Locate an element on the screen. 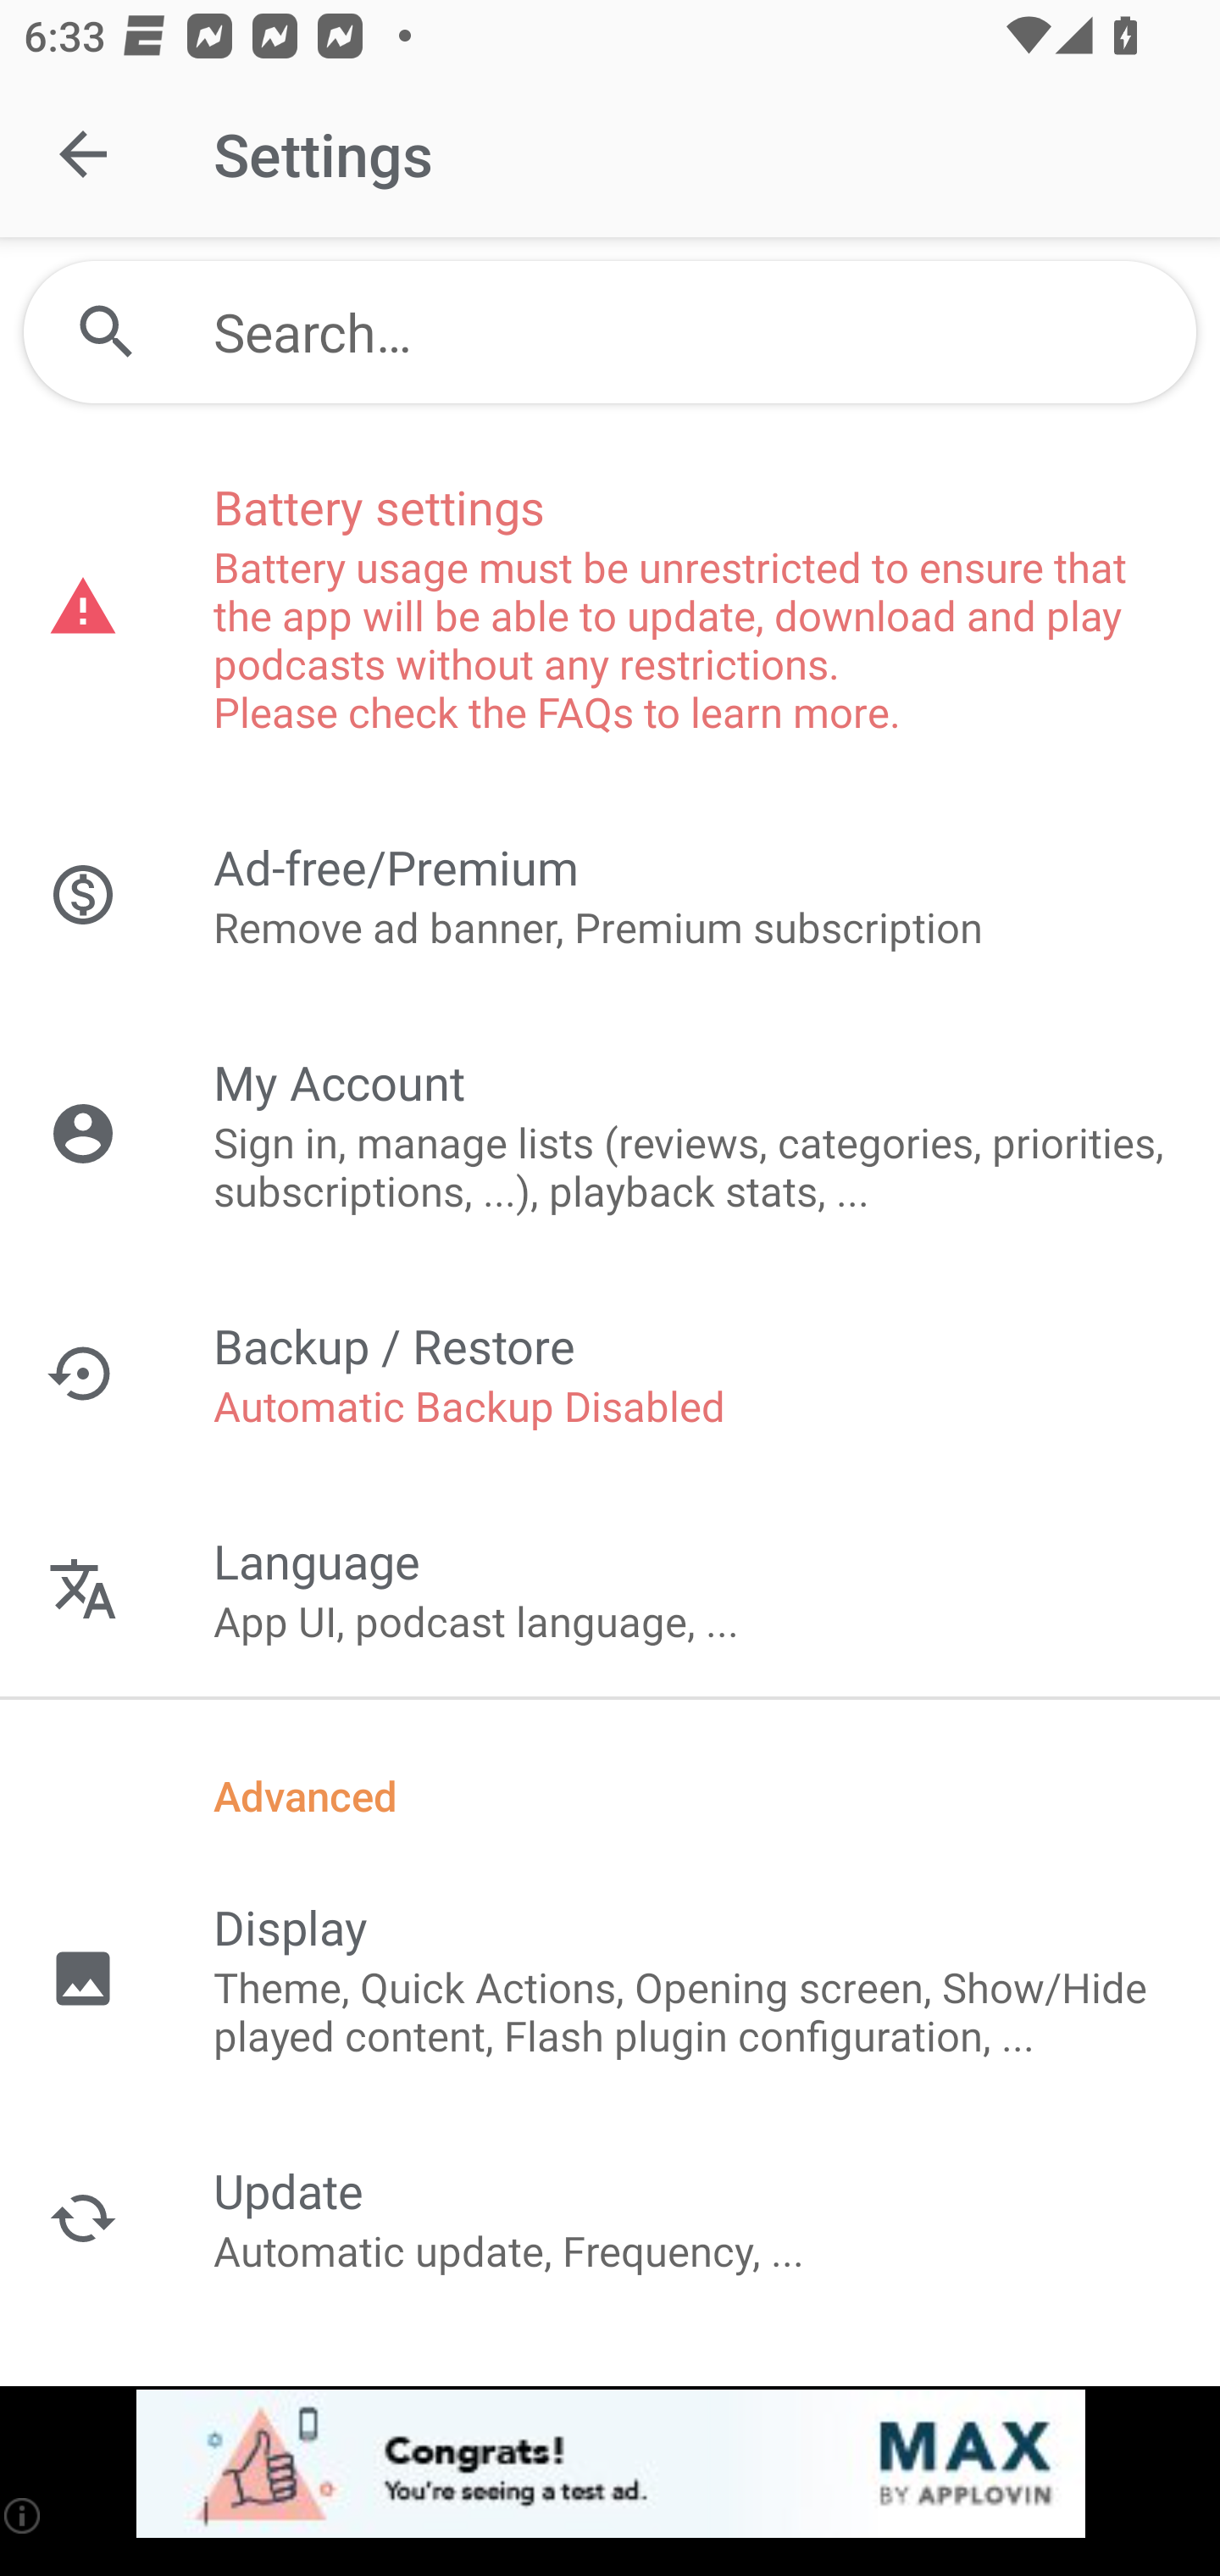  Navigate up is located at coordinates (83, 154).